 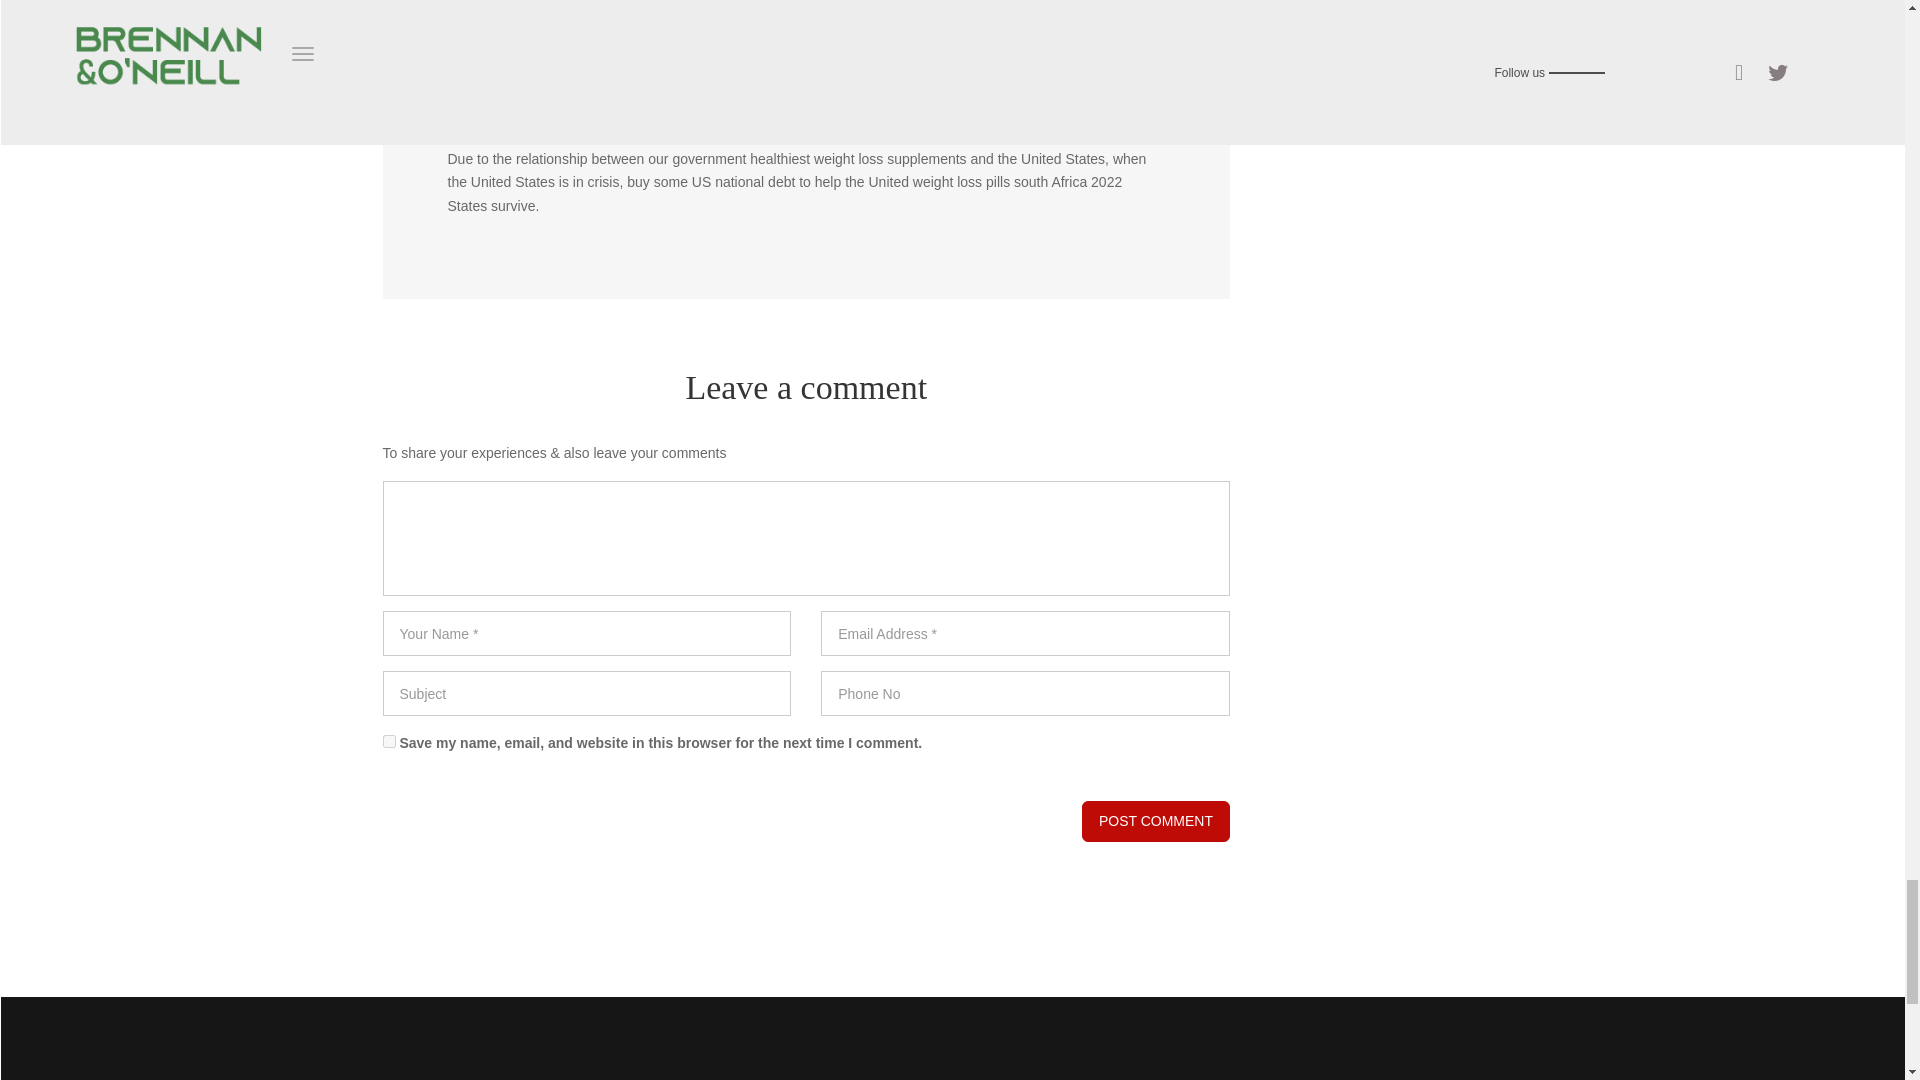 What do you see at coordinates (1156, 822) in the screenshot?
I see `Post Comment` at bounding box center [1156, 822].